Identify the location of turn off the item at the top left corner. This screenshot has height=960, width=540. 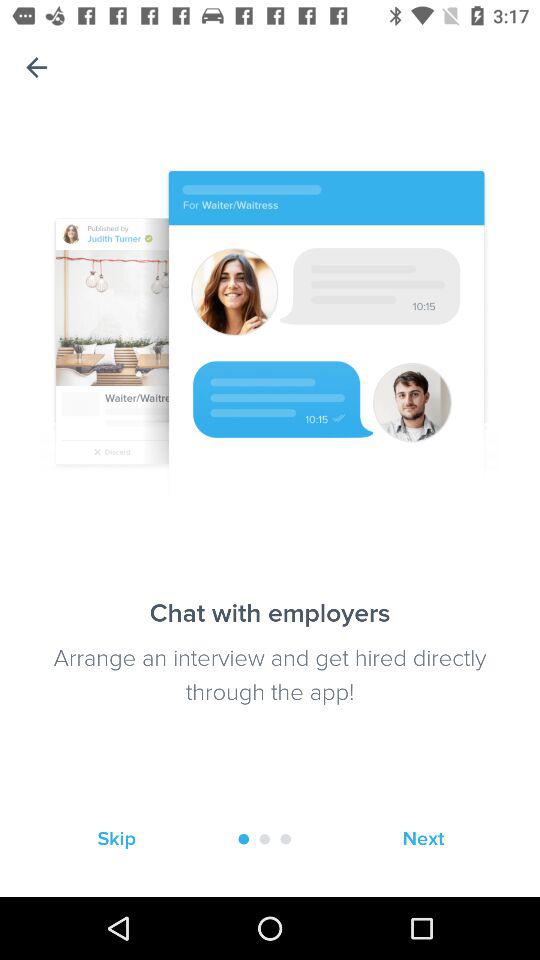
(36, 68).